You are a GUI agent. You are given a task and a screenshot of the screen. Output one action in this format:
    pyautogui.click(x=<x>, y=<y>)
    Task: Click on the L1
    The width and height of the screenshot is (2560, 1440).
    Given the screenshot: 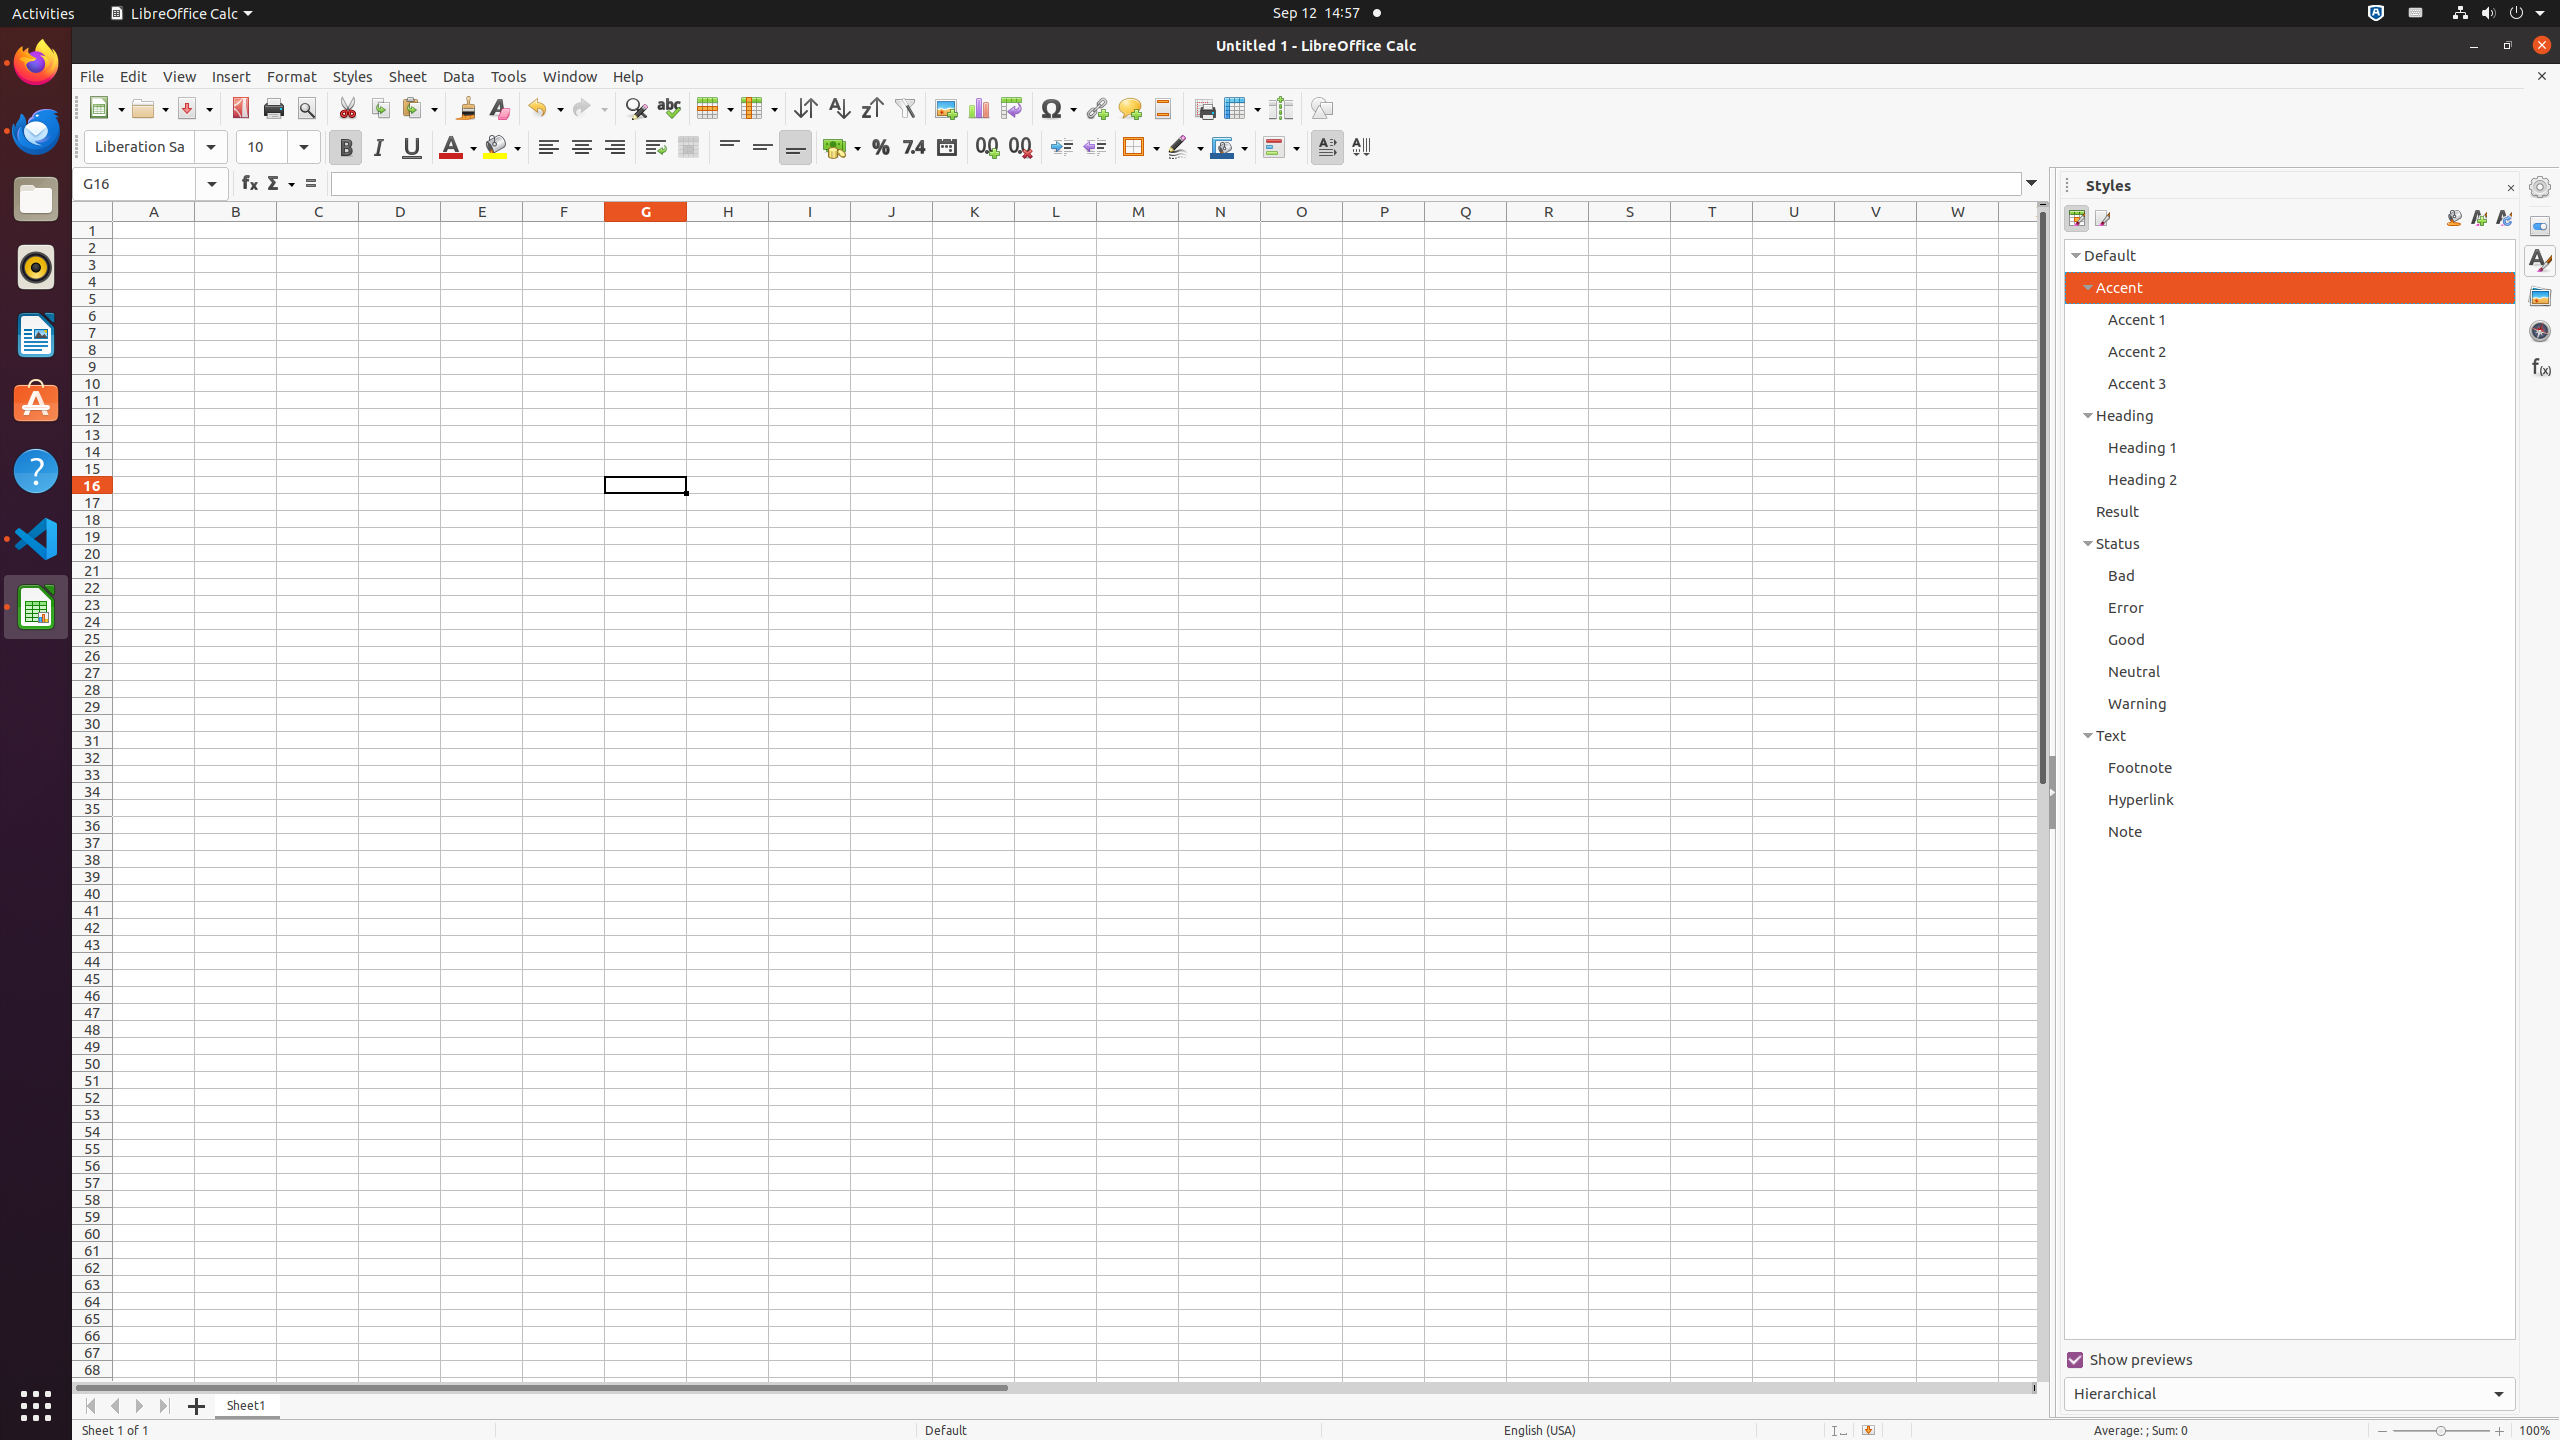 What is the action you would take?
    pyautogui.click(x=1056, y=230)
    